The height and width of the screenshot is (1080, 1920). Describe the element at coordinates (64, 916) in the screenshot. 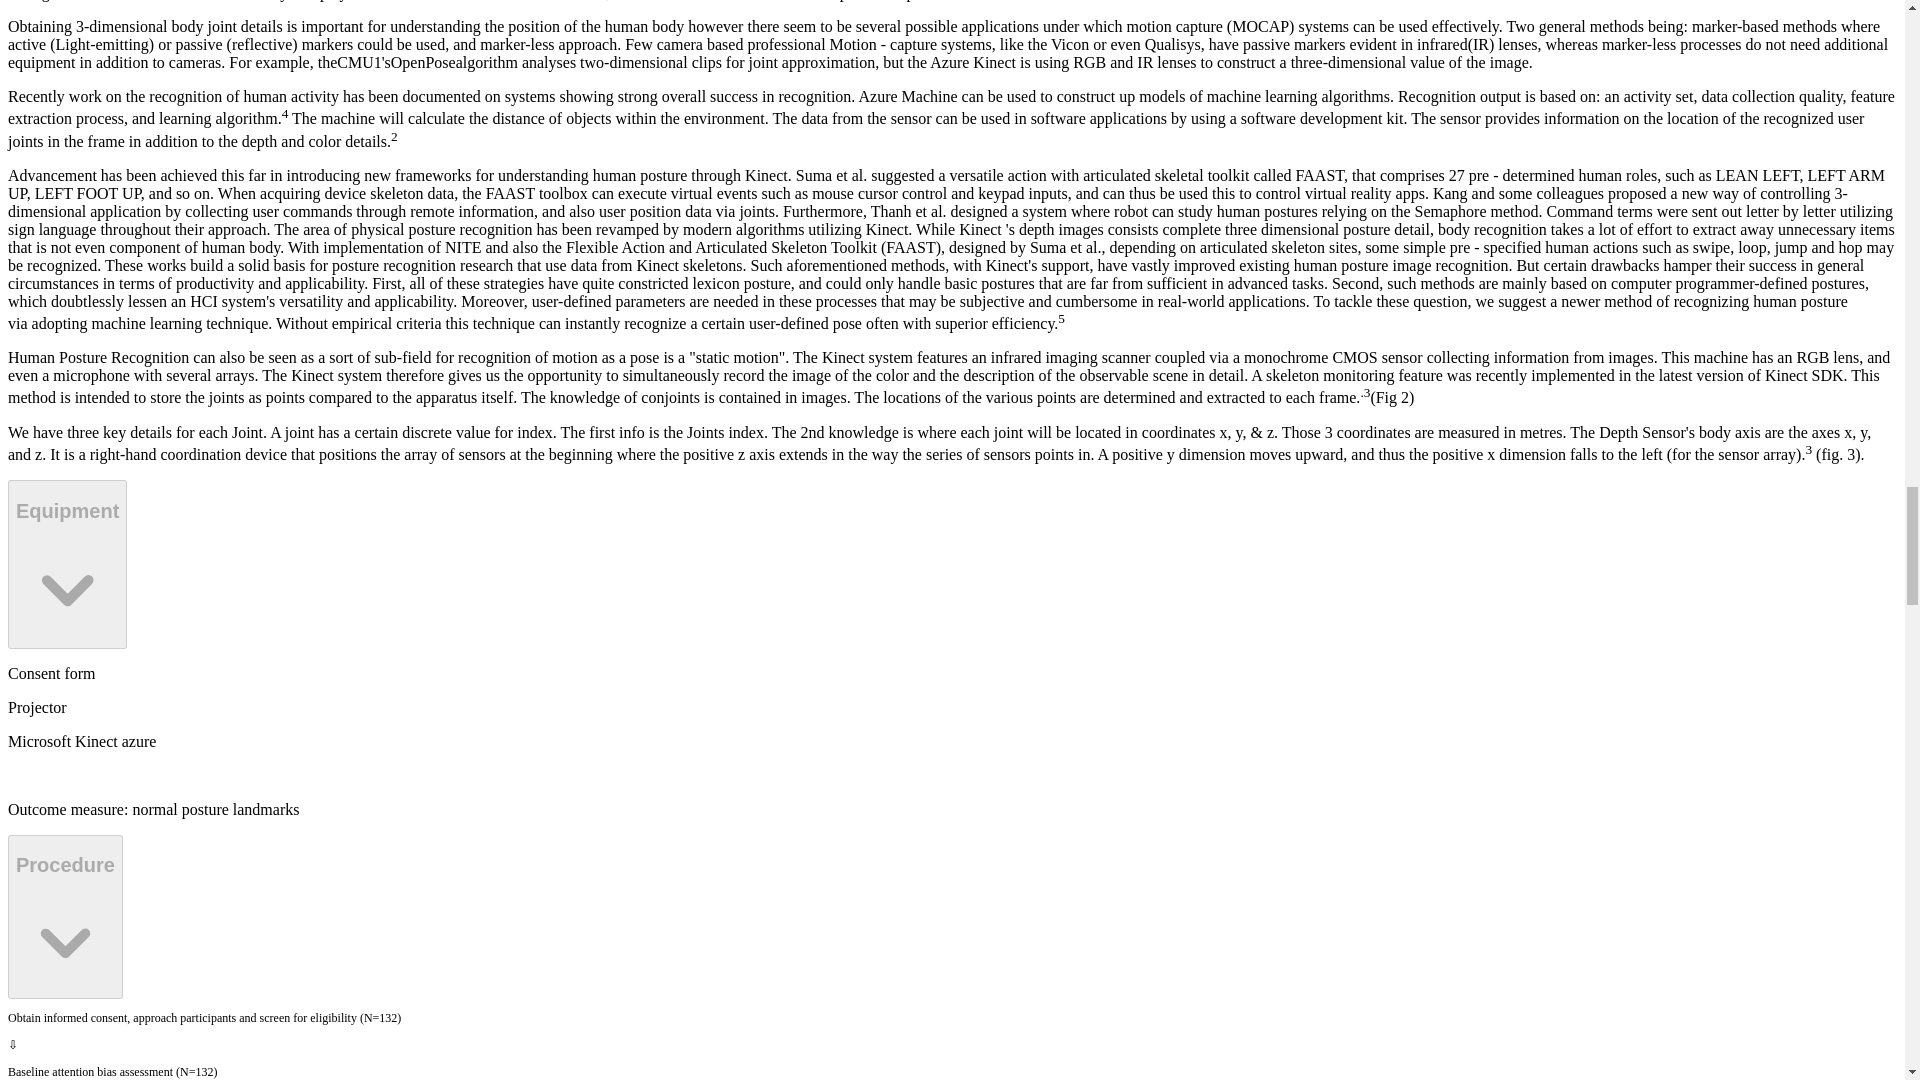

I see `Procedure` at that location.